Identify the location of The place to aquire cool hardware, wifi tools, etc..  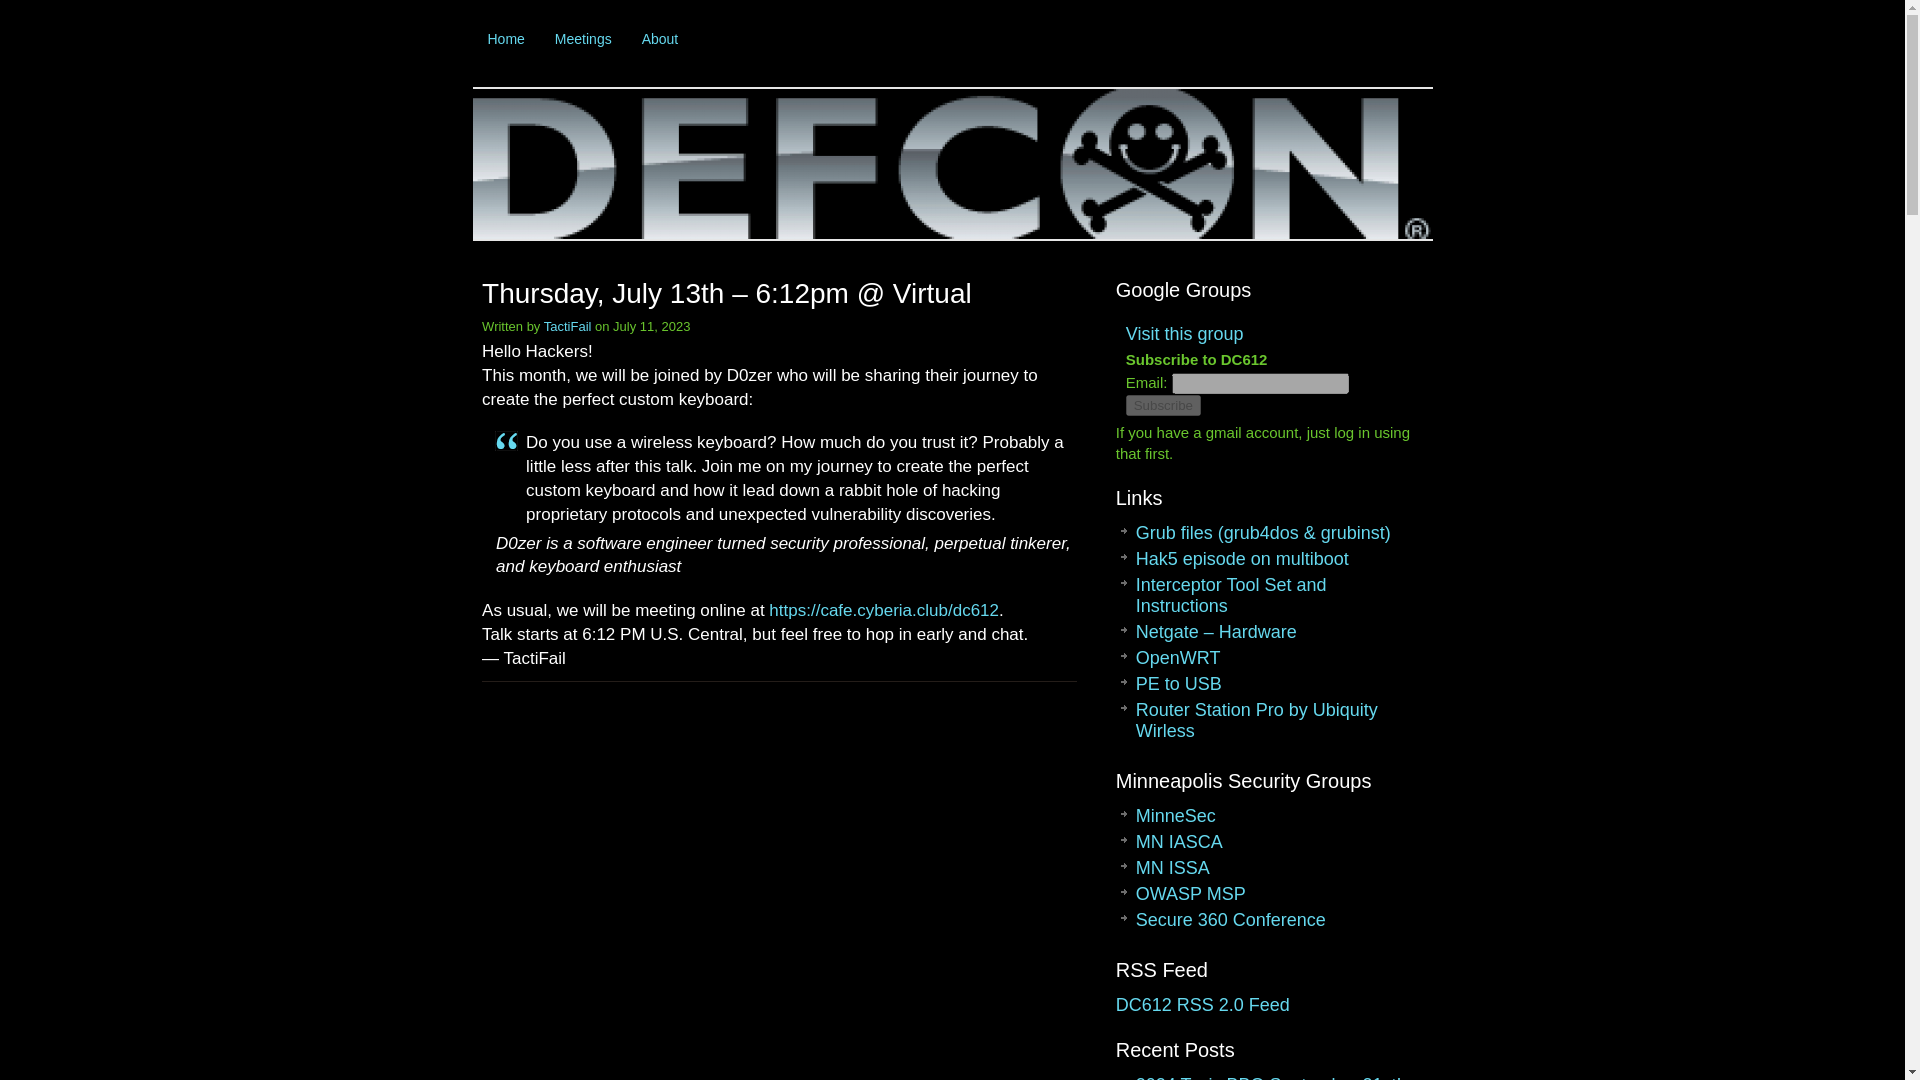
(1216, 632).